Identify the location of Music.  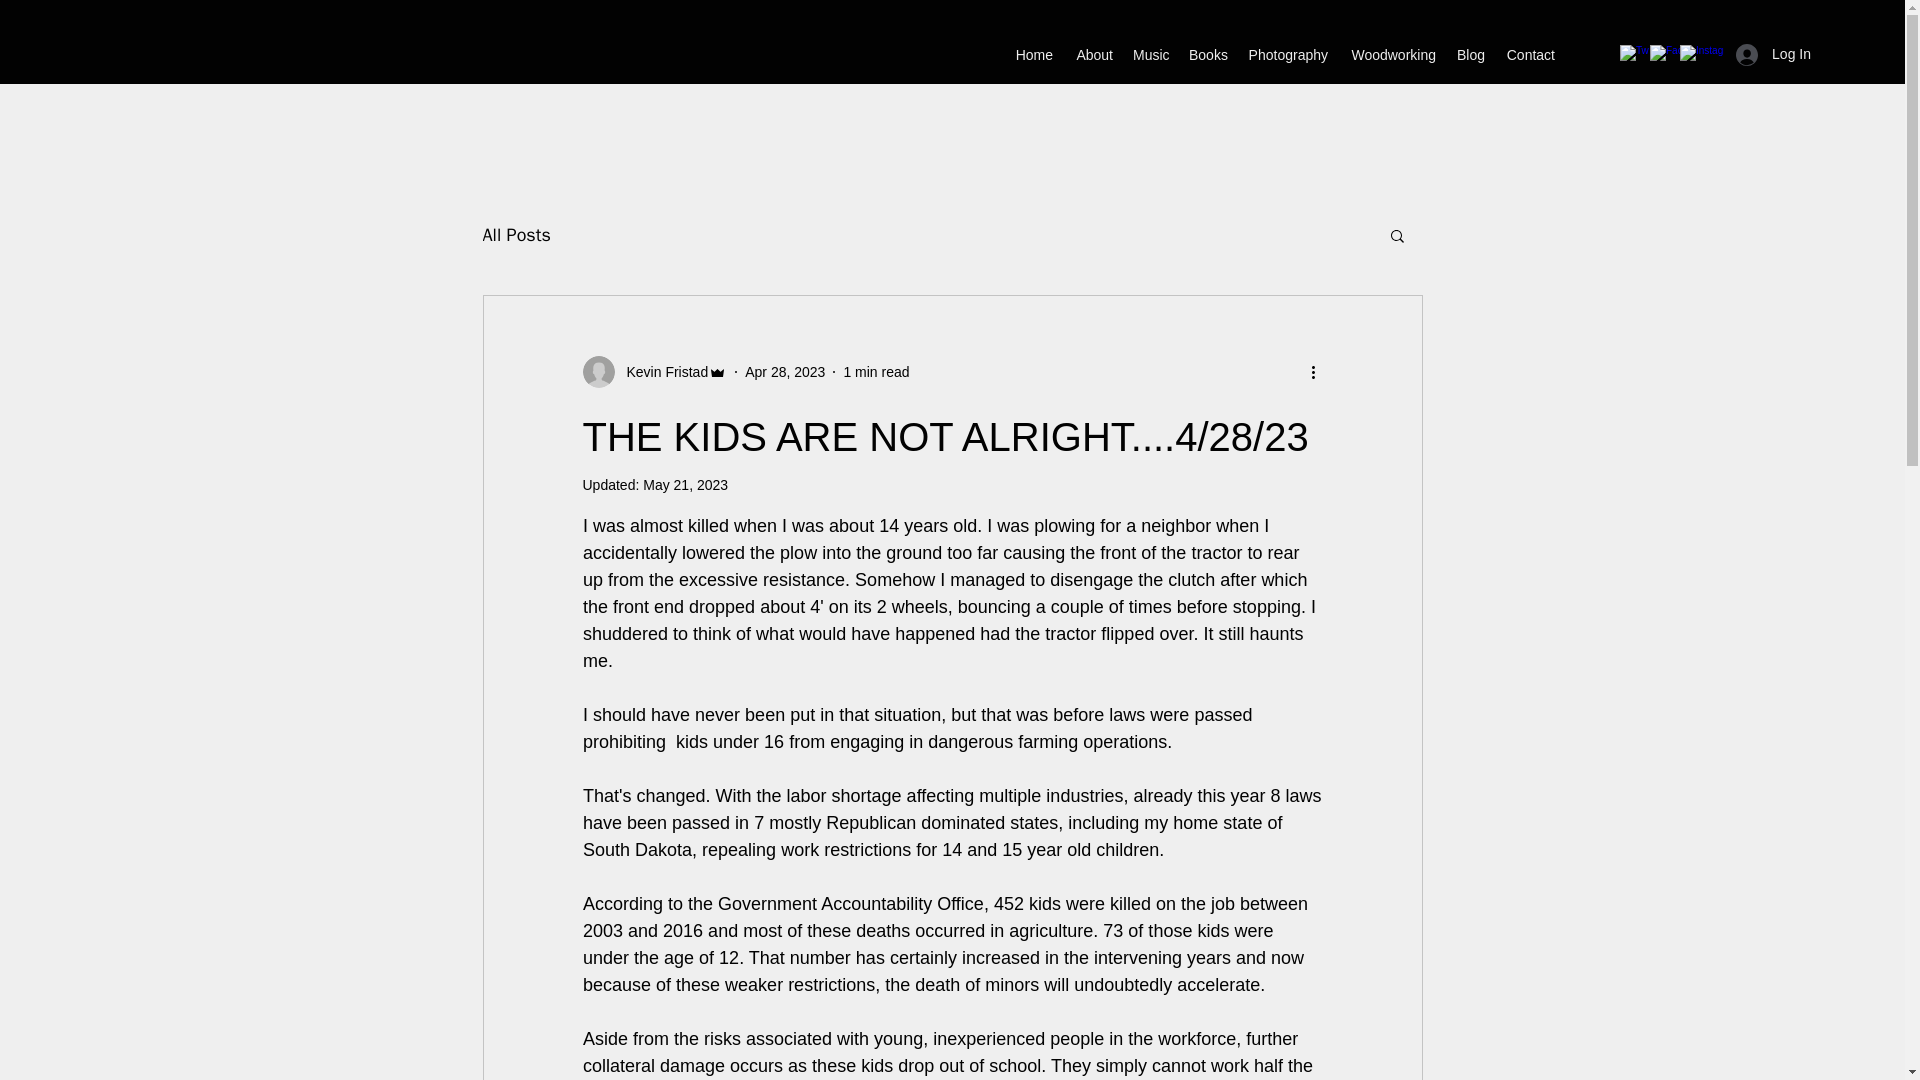
(1150, 54).